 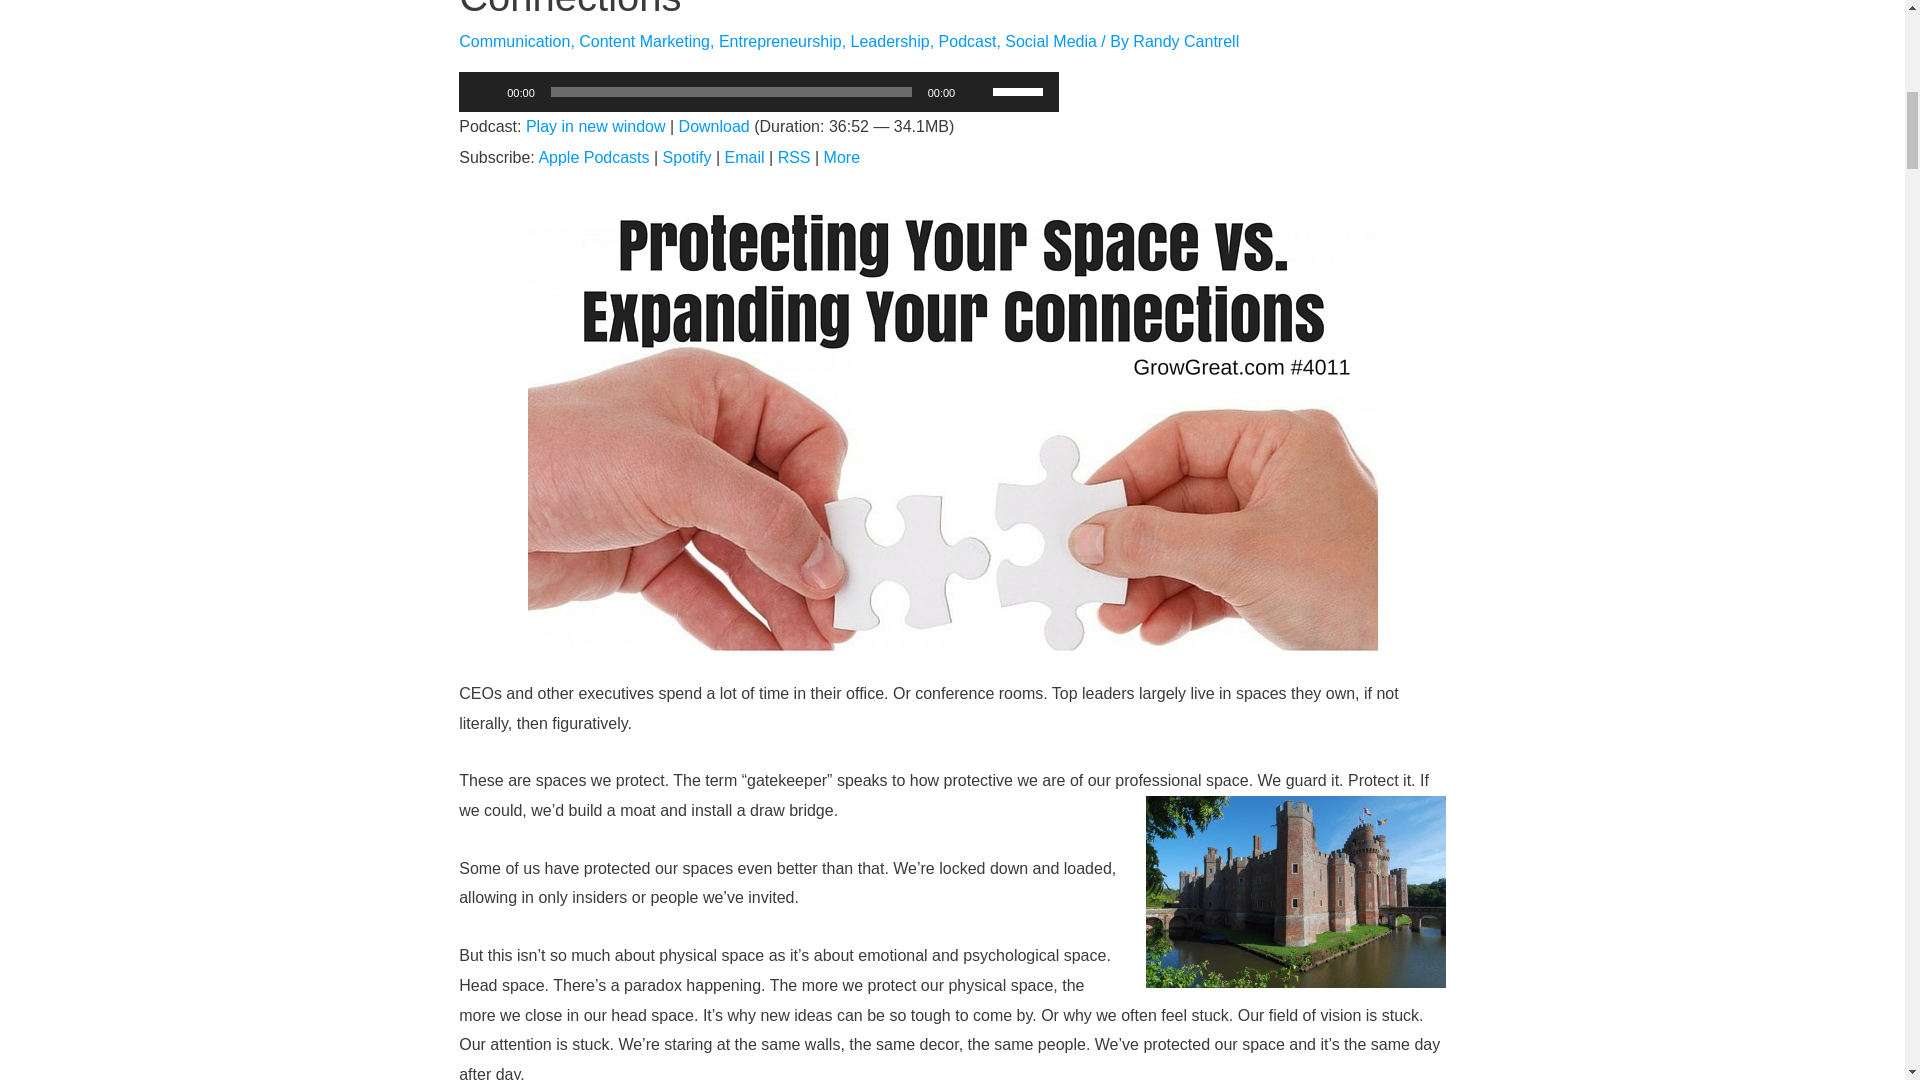 I want to click on Podcast, so click(x=967, y=41).